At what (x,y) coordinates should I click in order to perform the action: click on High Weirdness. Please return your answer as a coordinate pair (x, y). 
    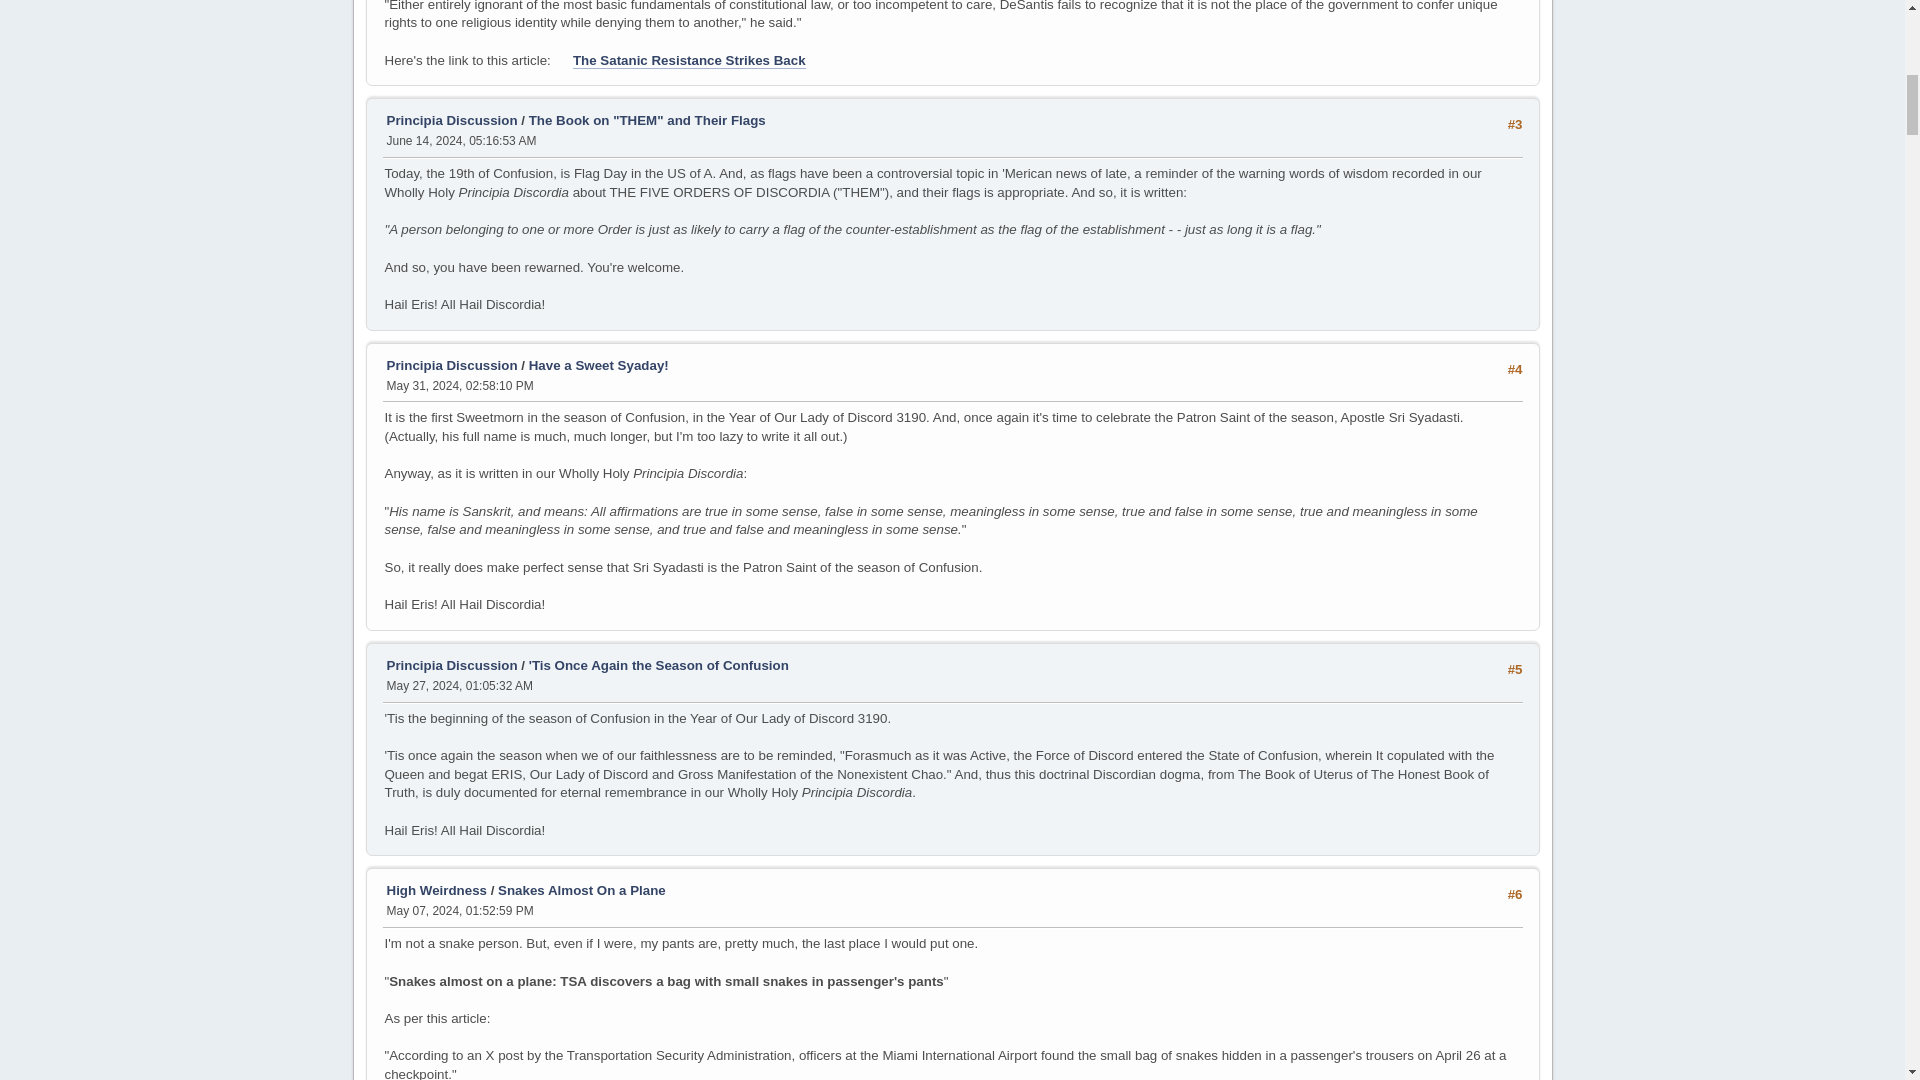
    Looking at the image, I should click on (435, 890).